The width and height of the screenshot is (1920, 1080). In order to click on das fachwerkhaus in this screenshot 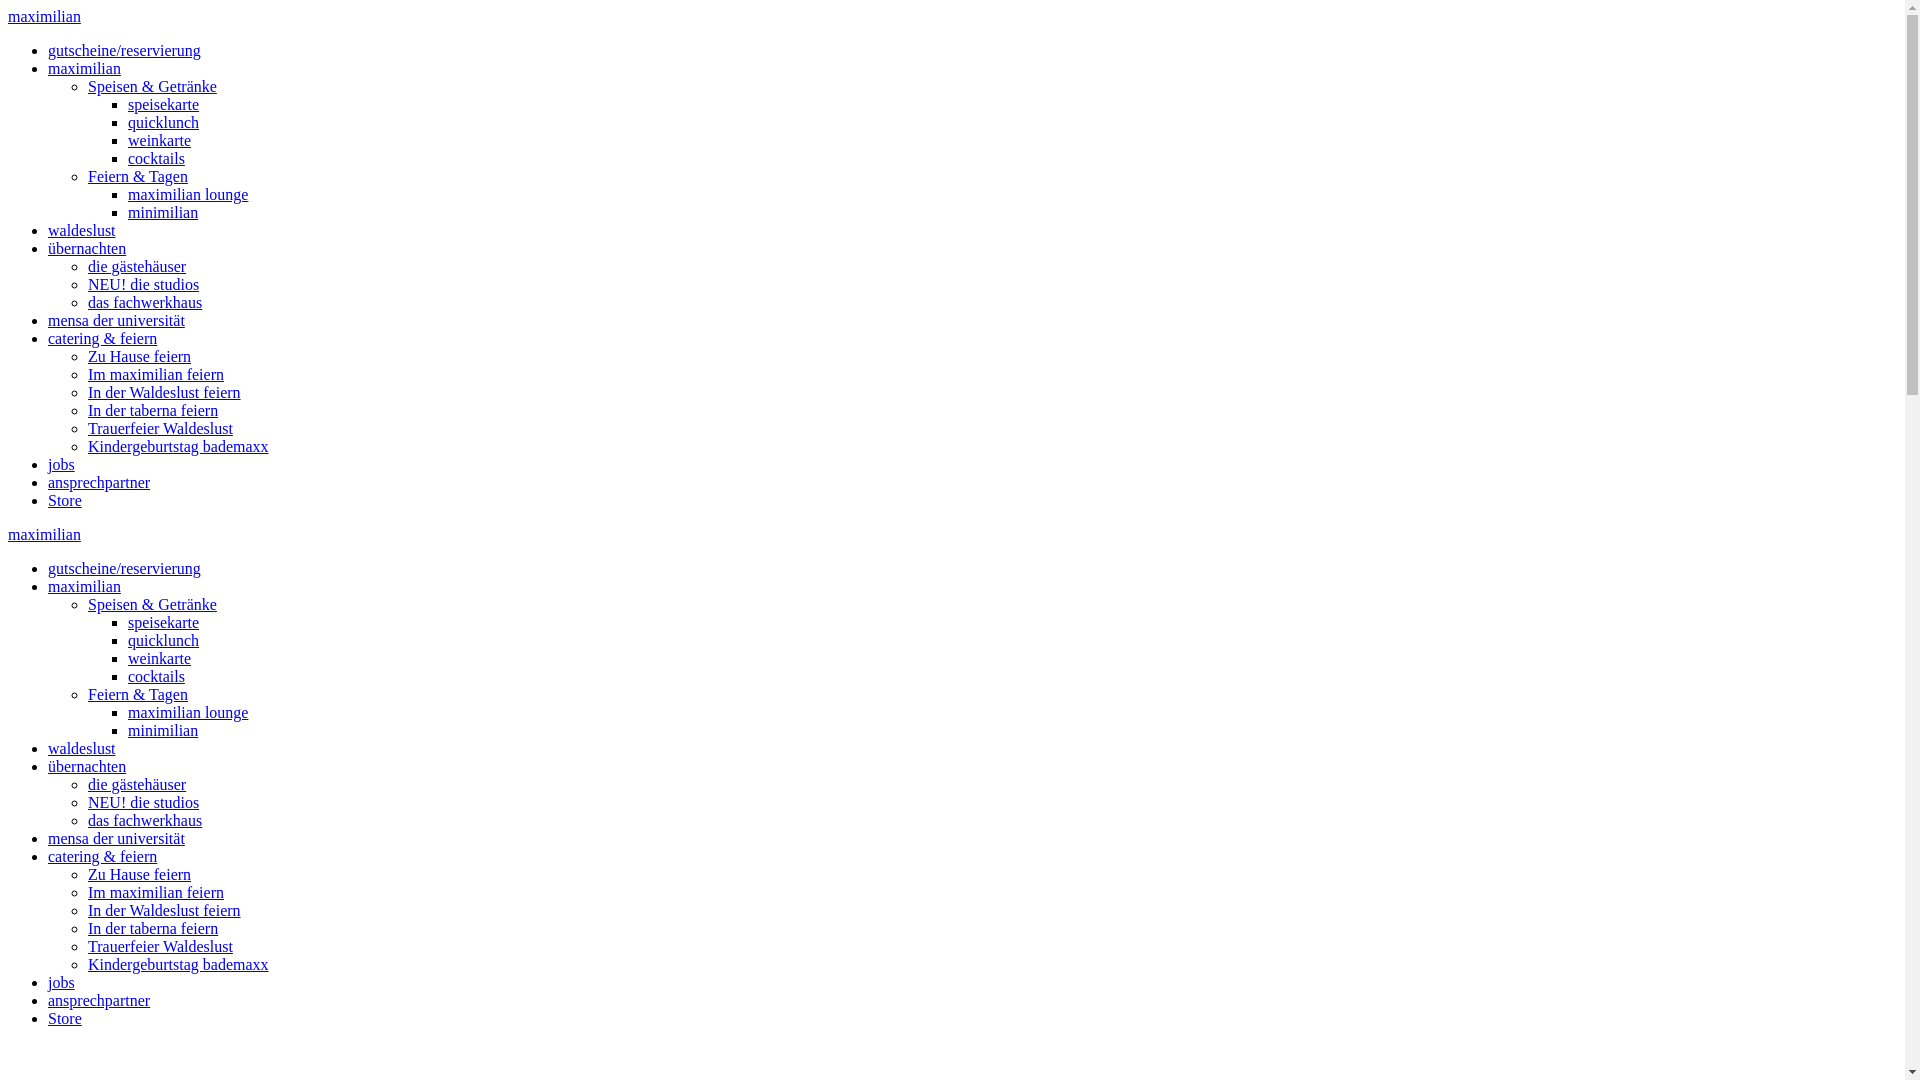, I will do `click(145, 302)`.